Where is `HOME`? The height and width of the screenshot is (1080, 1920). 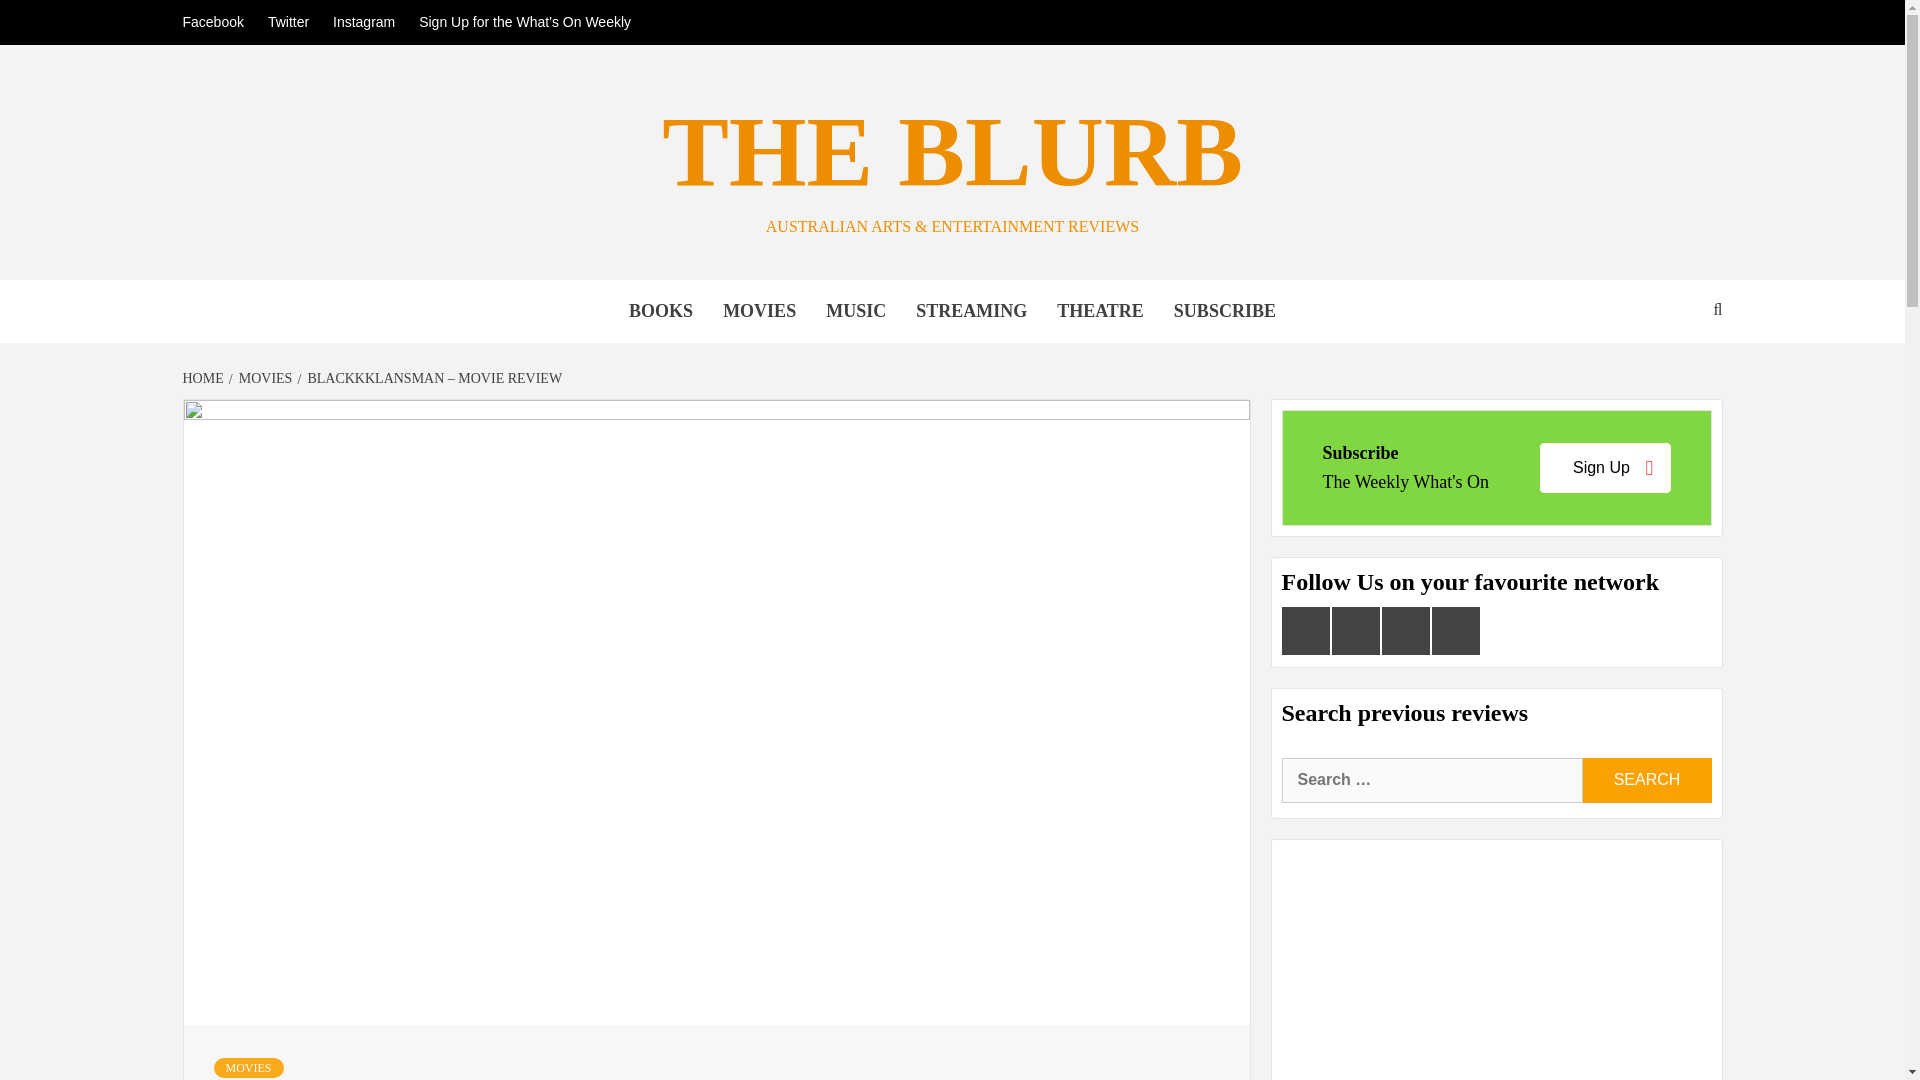
HOME is located at coordinates (205, 378).